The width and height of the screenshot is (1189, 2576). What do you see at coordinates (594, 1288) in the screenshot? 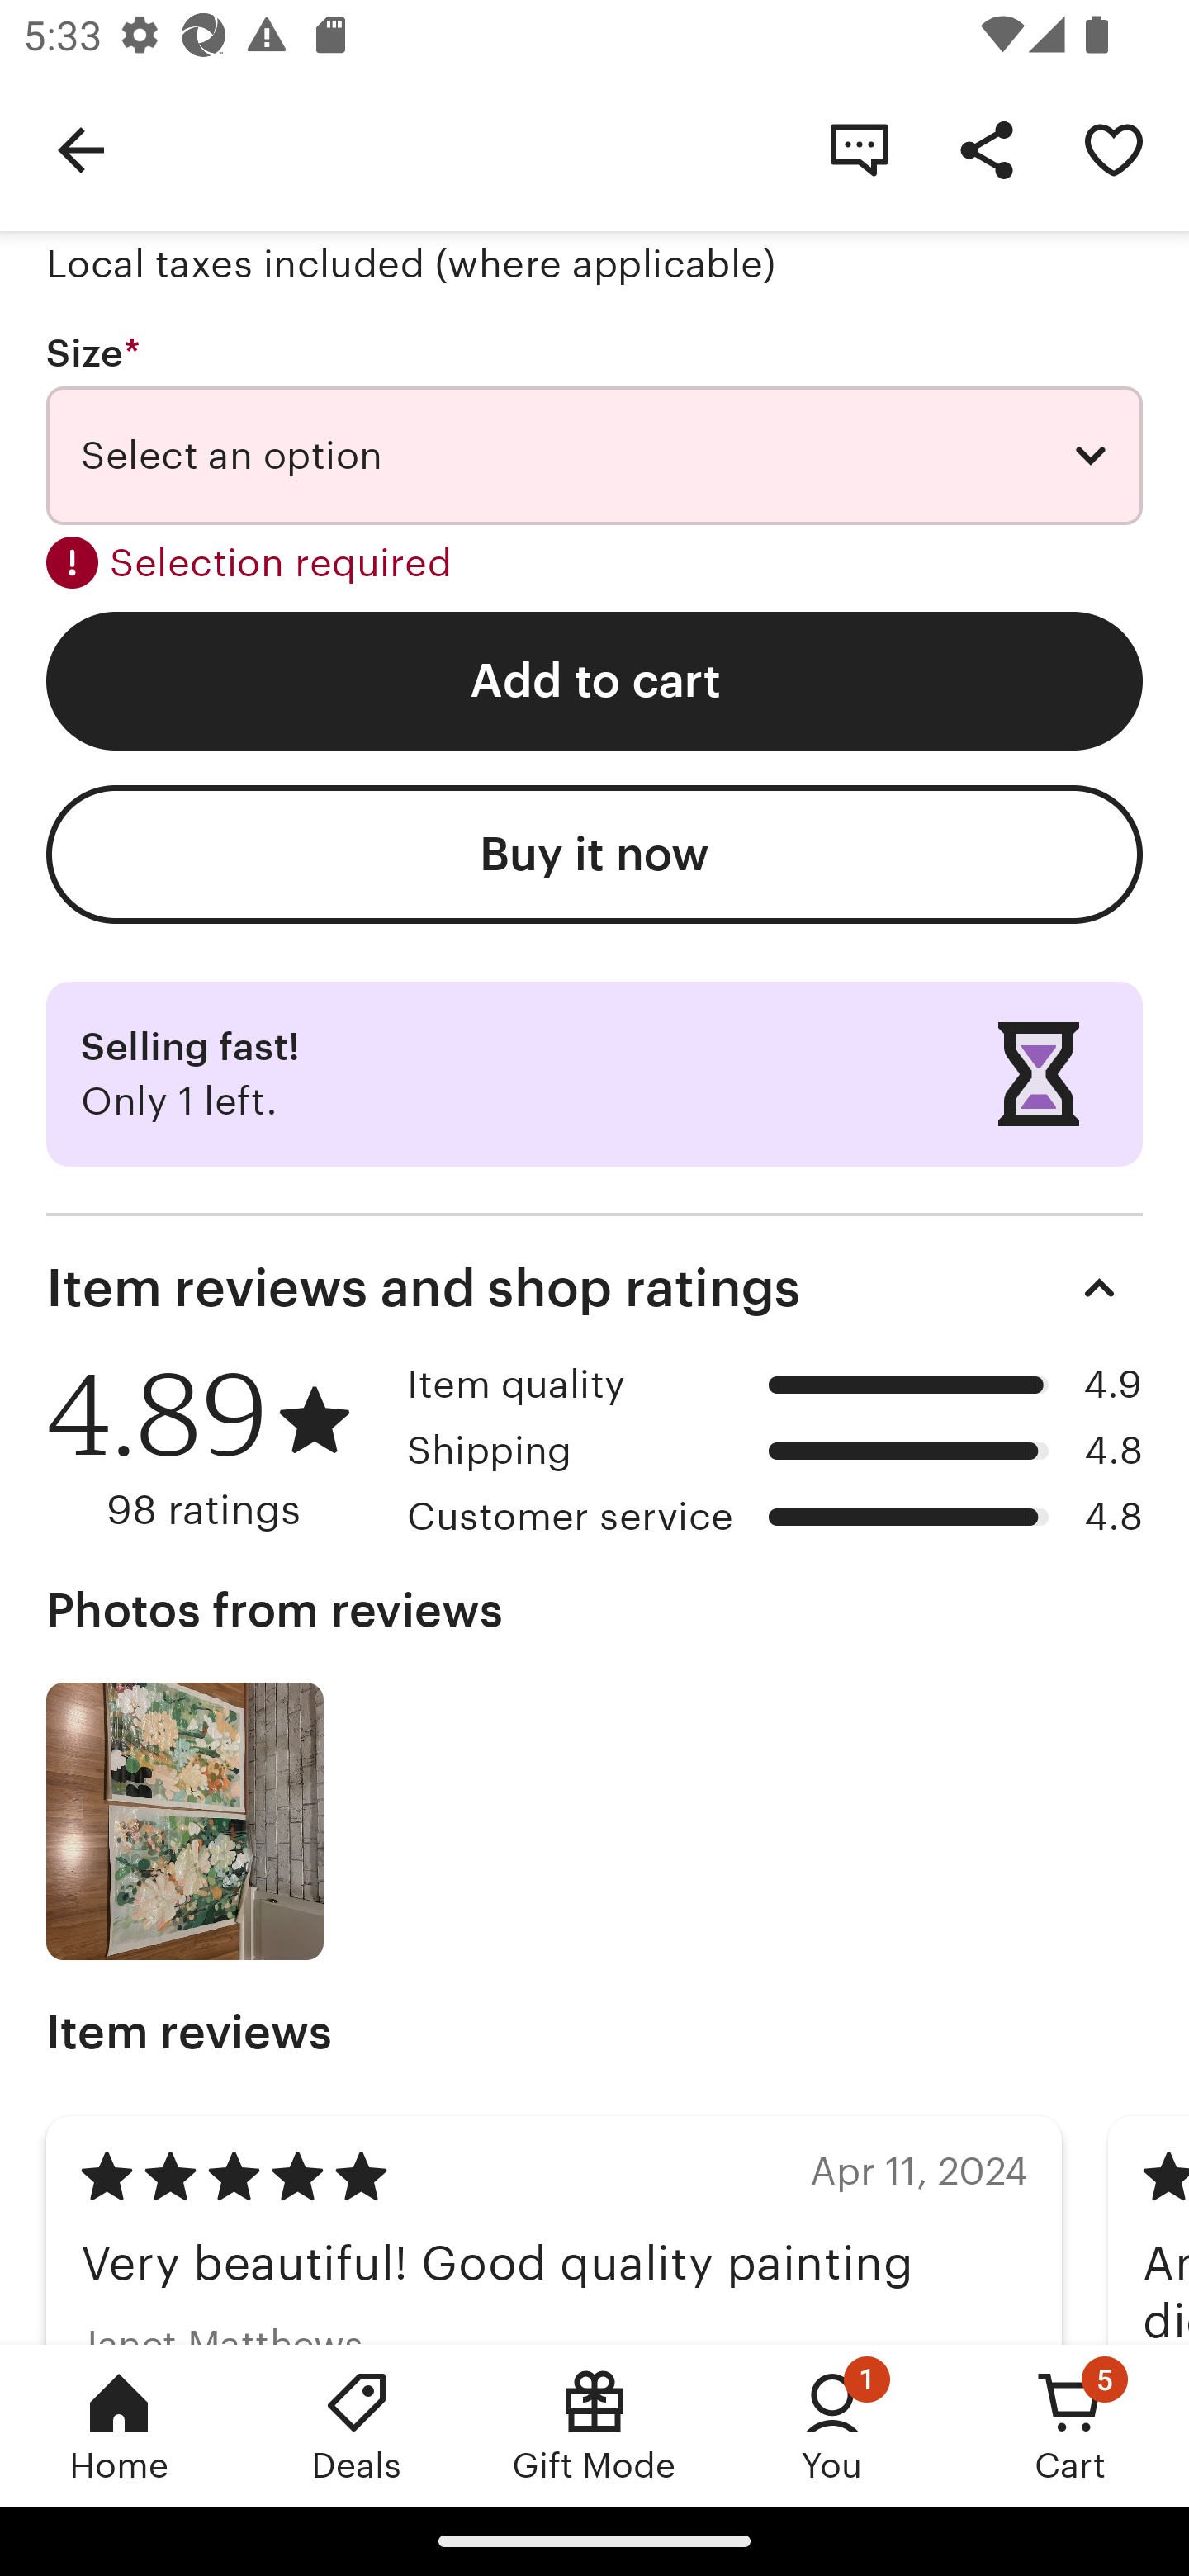
I see `Item reviews and shop ratings` at bounding box center [594, 1288].